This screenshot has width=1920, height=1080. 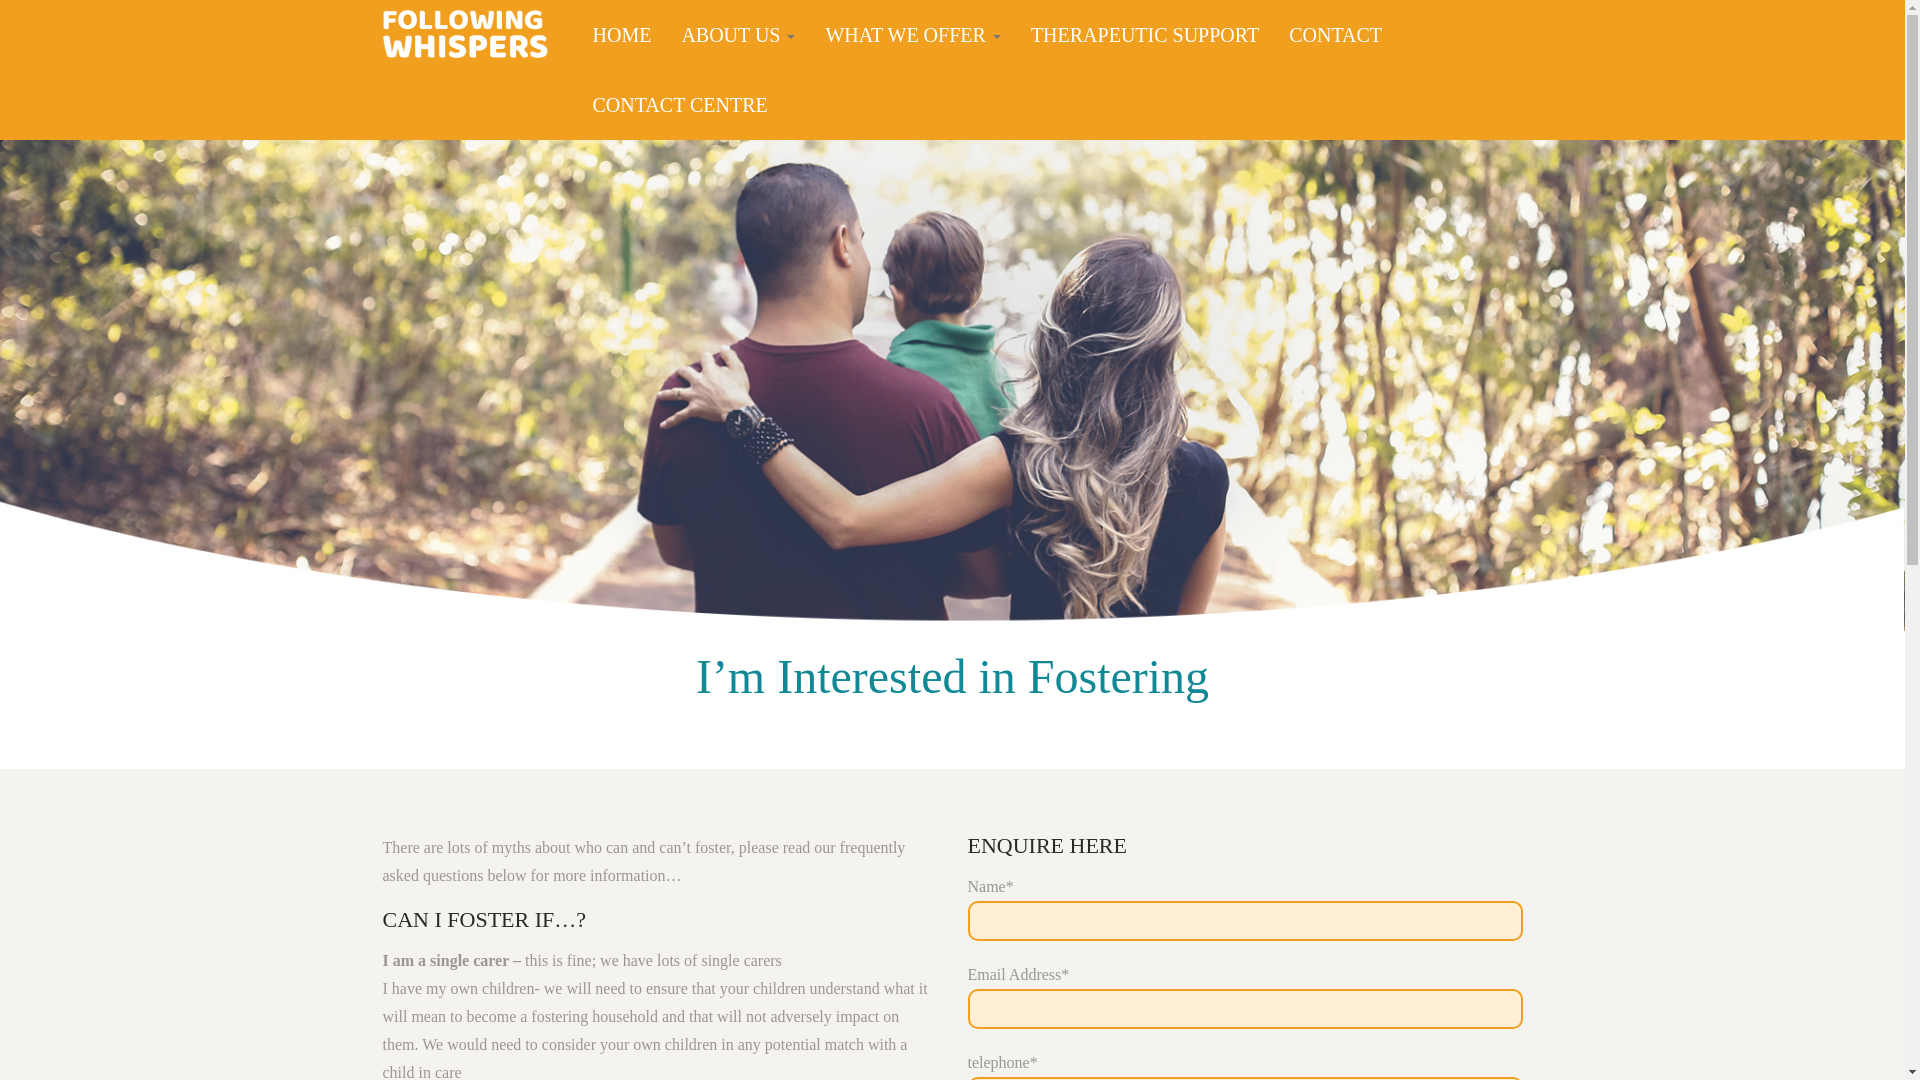 What do you see at coordinates (464, 27) in the screenshot?
I see `Following  Whispers` at bounding box center [464, 27].